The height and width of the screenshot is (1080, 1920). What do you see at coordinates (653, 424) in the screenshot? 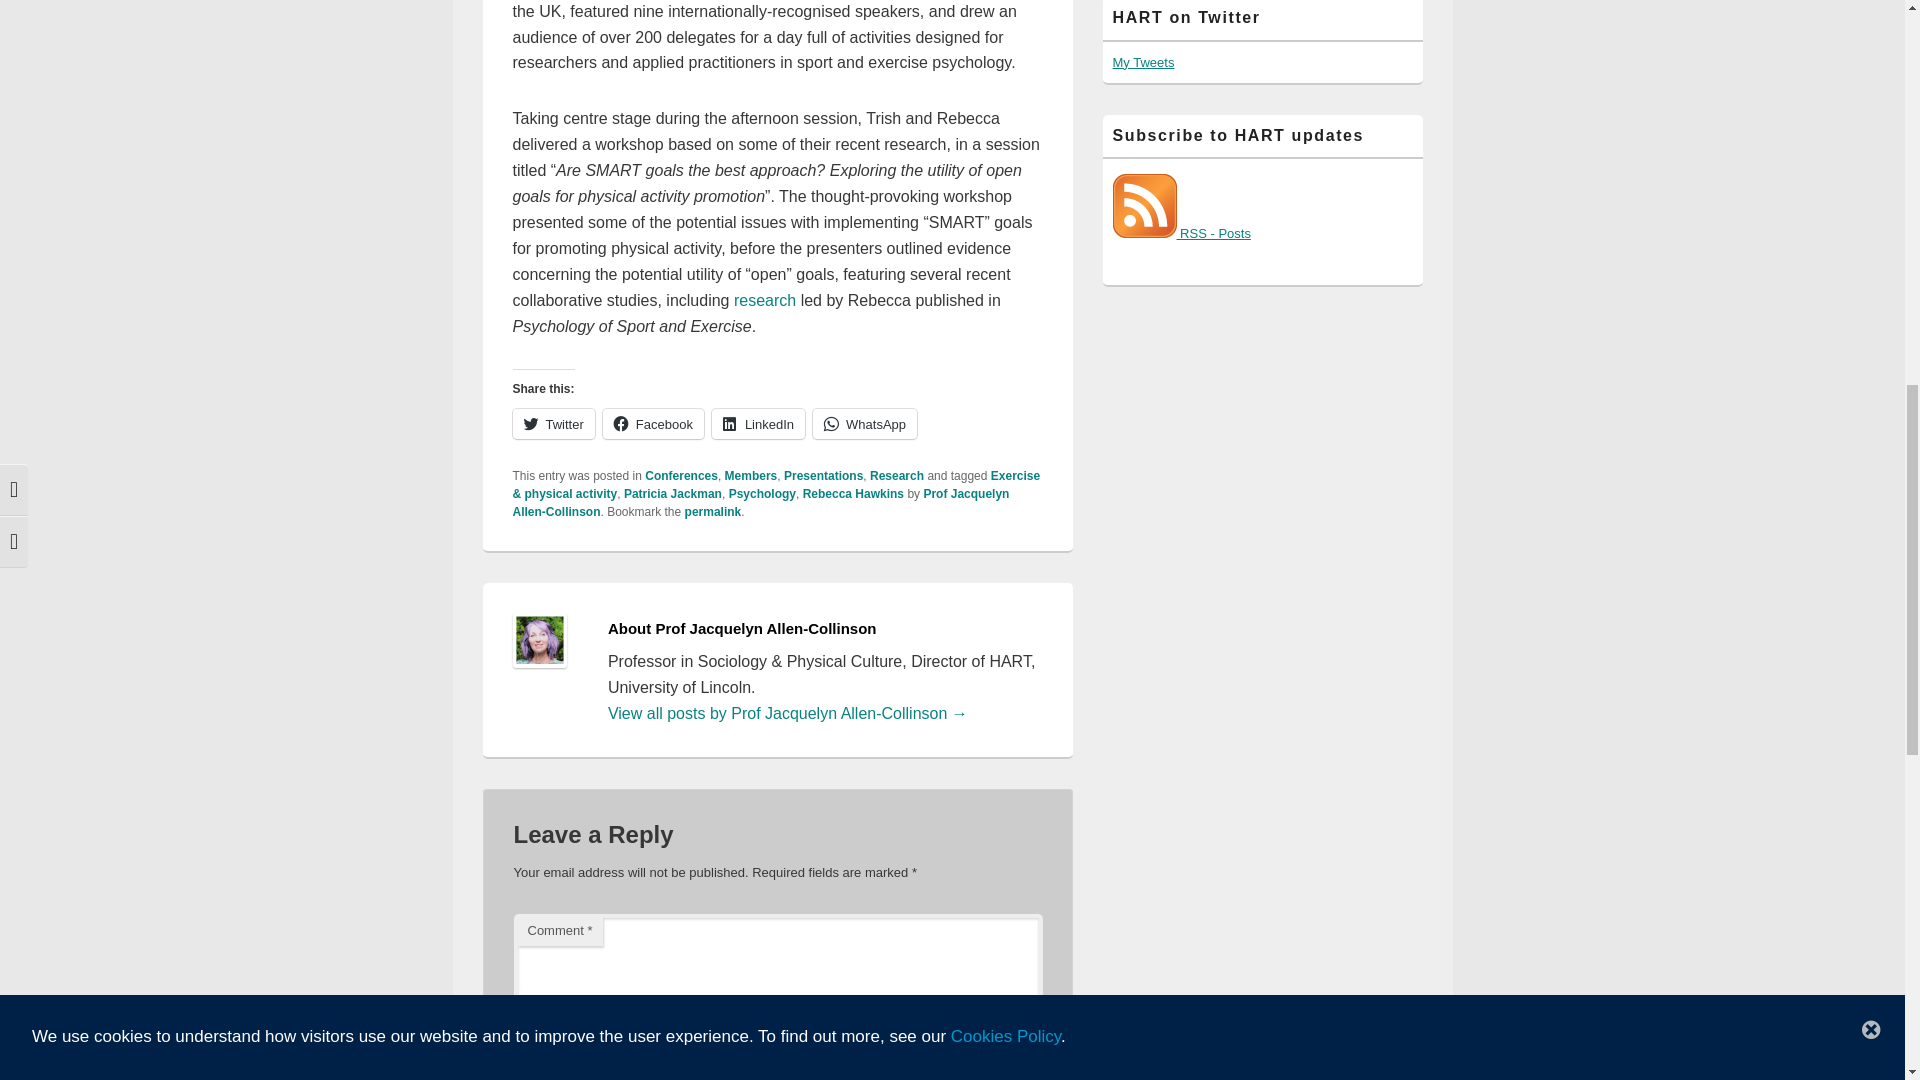
I see `Facebook` at bounding box center [653, 424].